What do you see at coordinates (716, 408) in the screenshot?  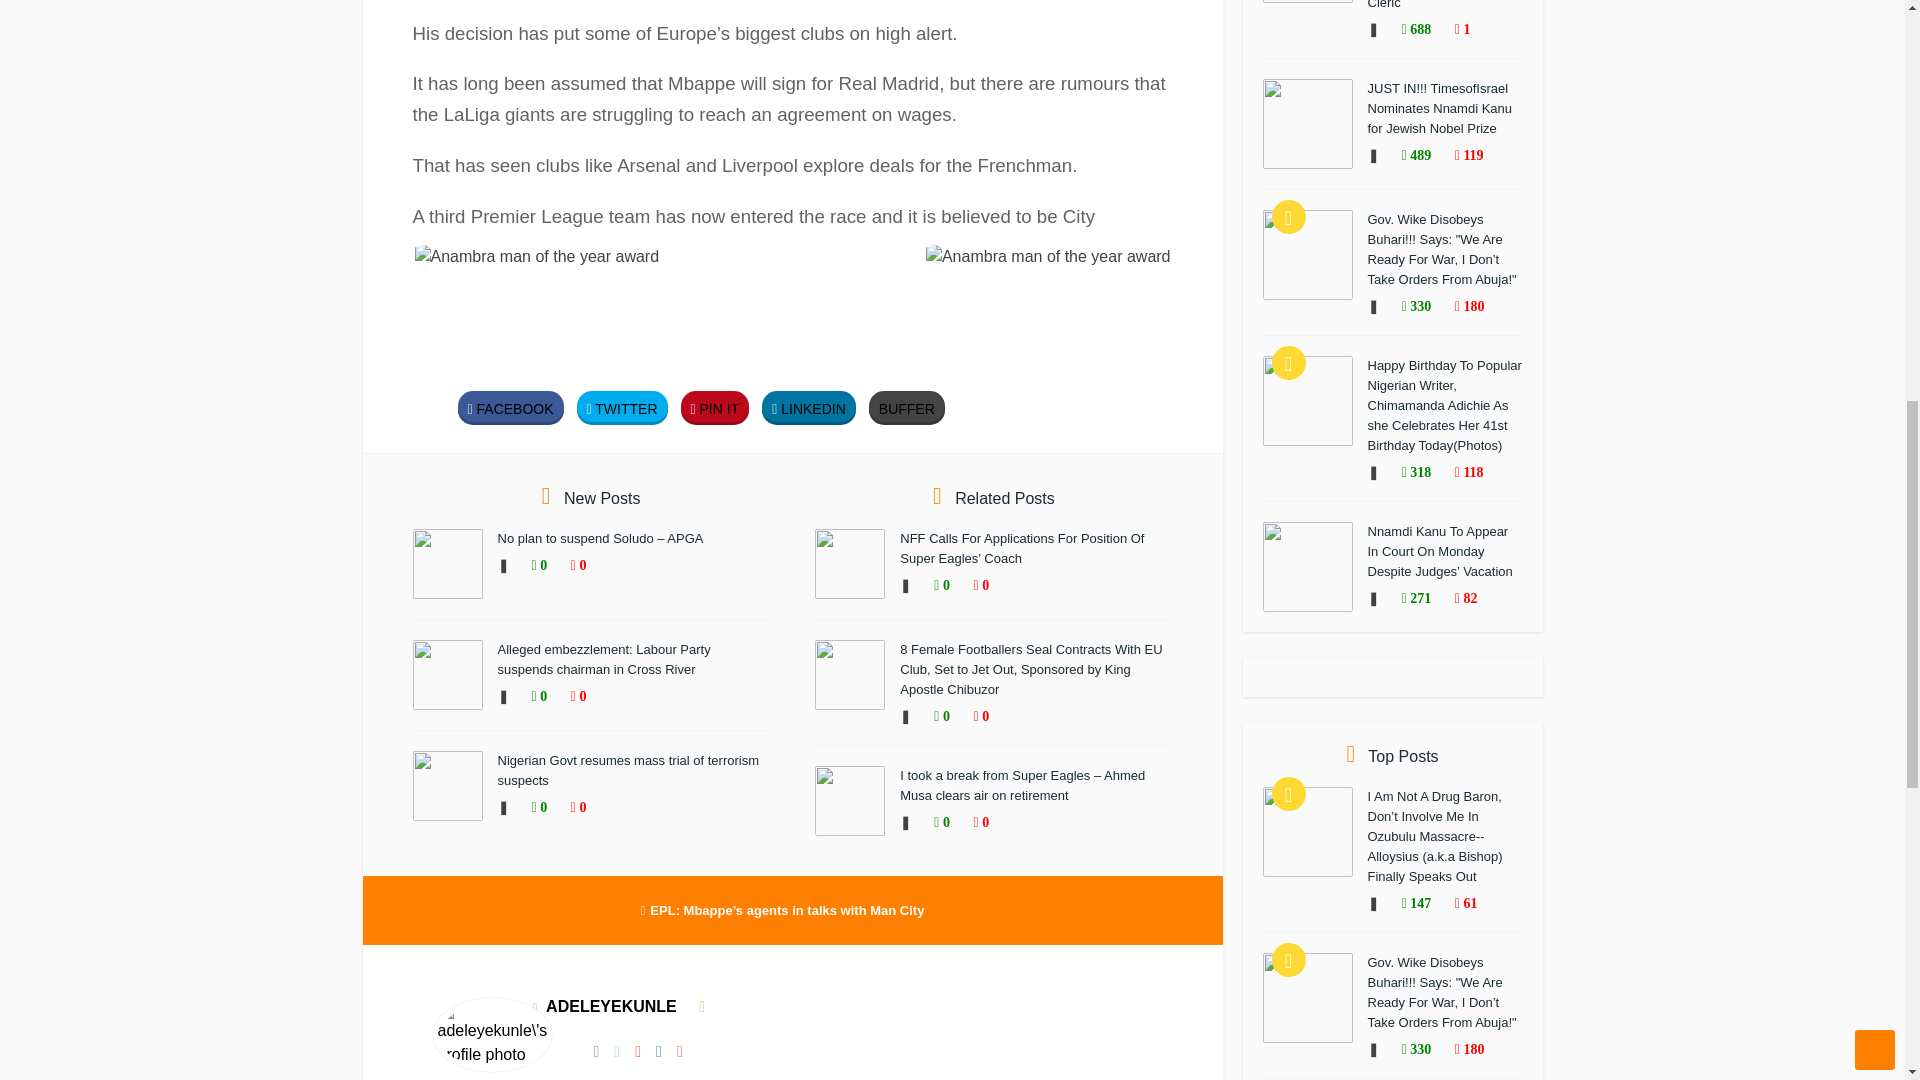 I see `PIN IT` at bounding box center [716, 408].